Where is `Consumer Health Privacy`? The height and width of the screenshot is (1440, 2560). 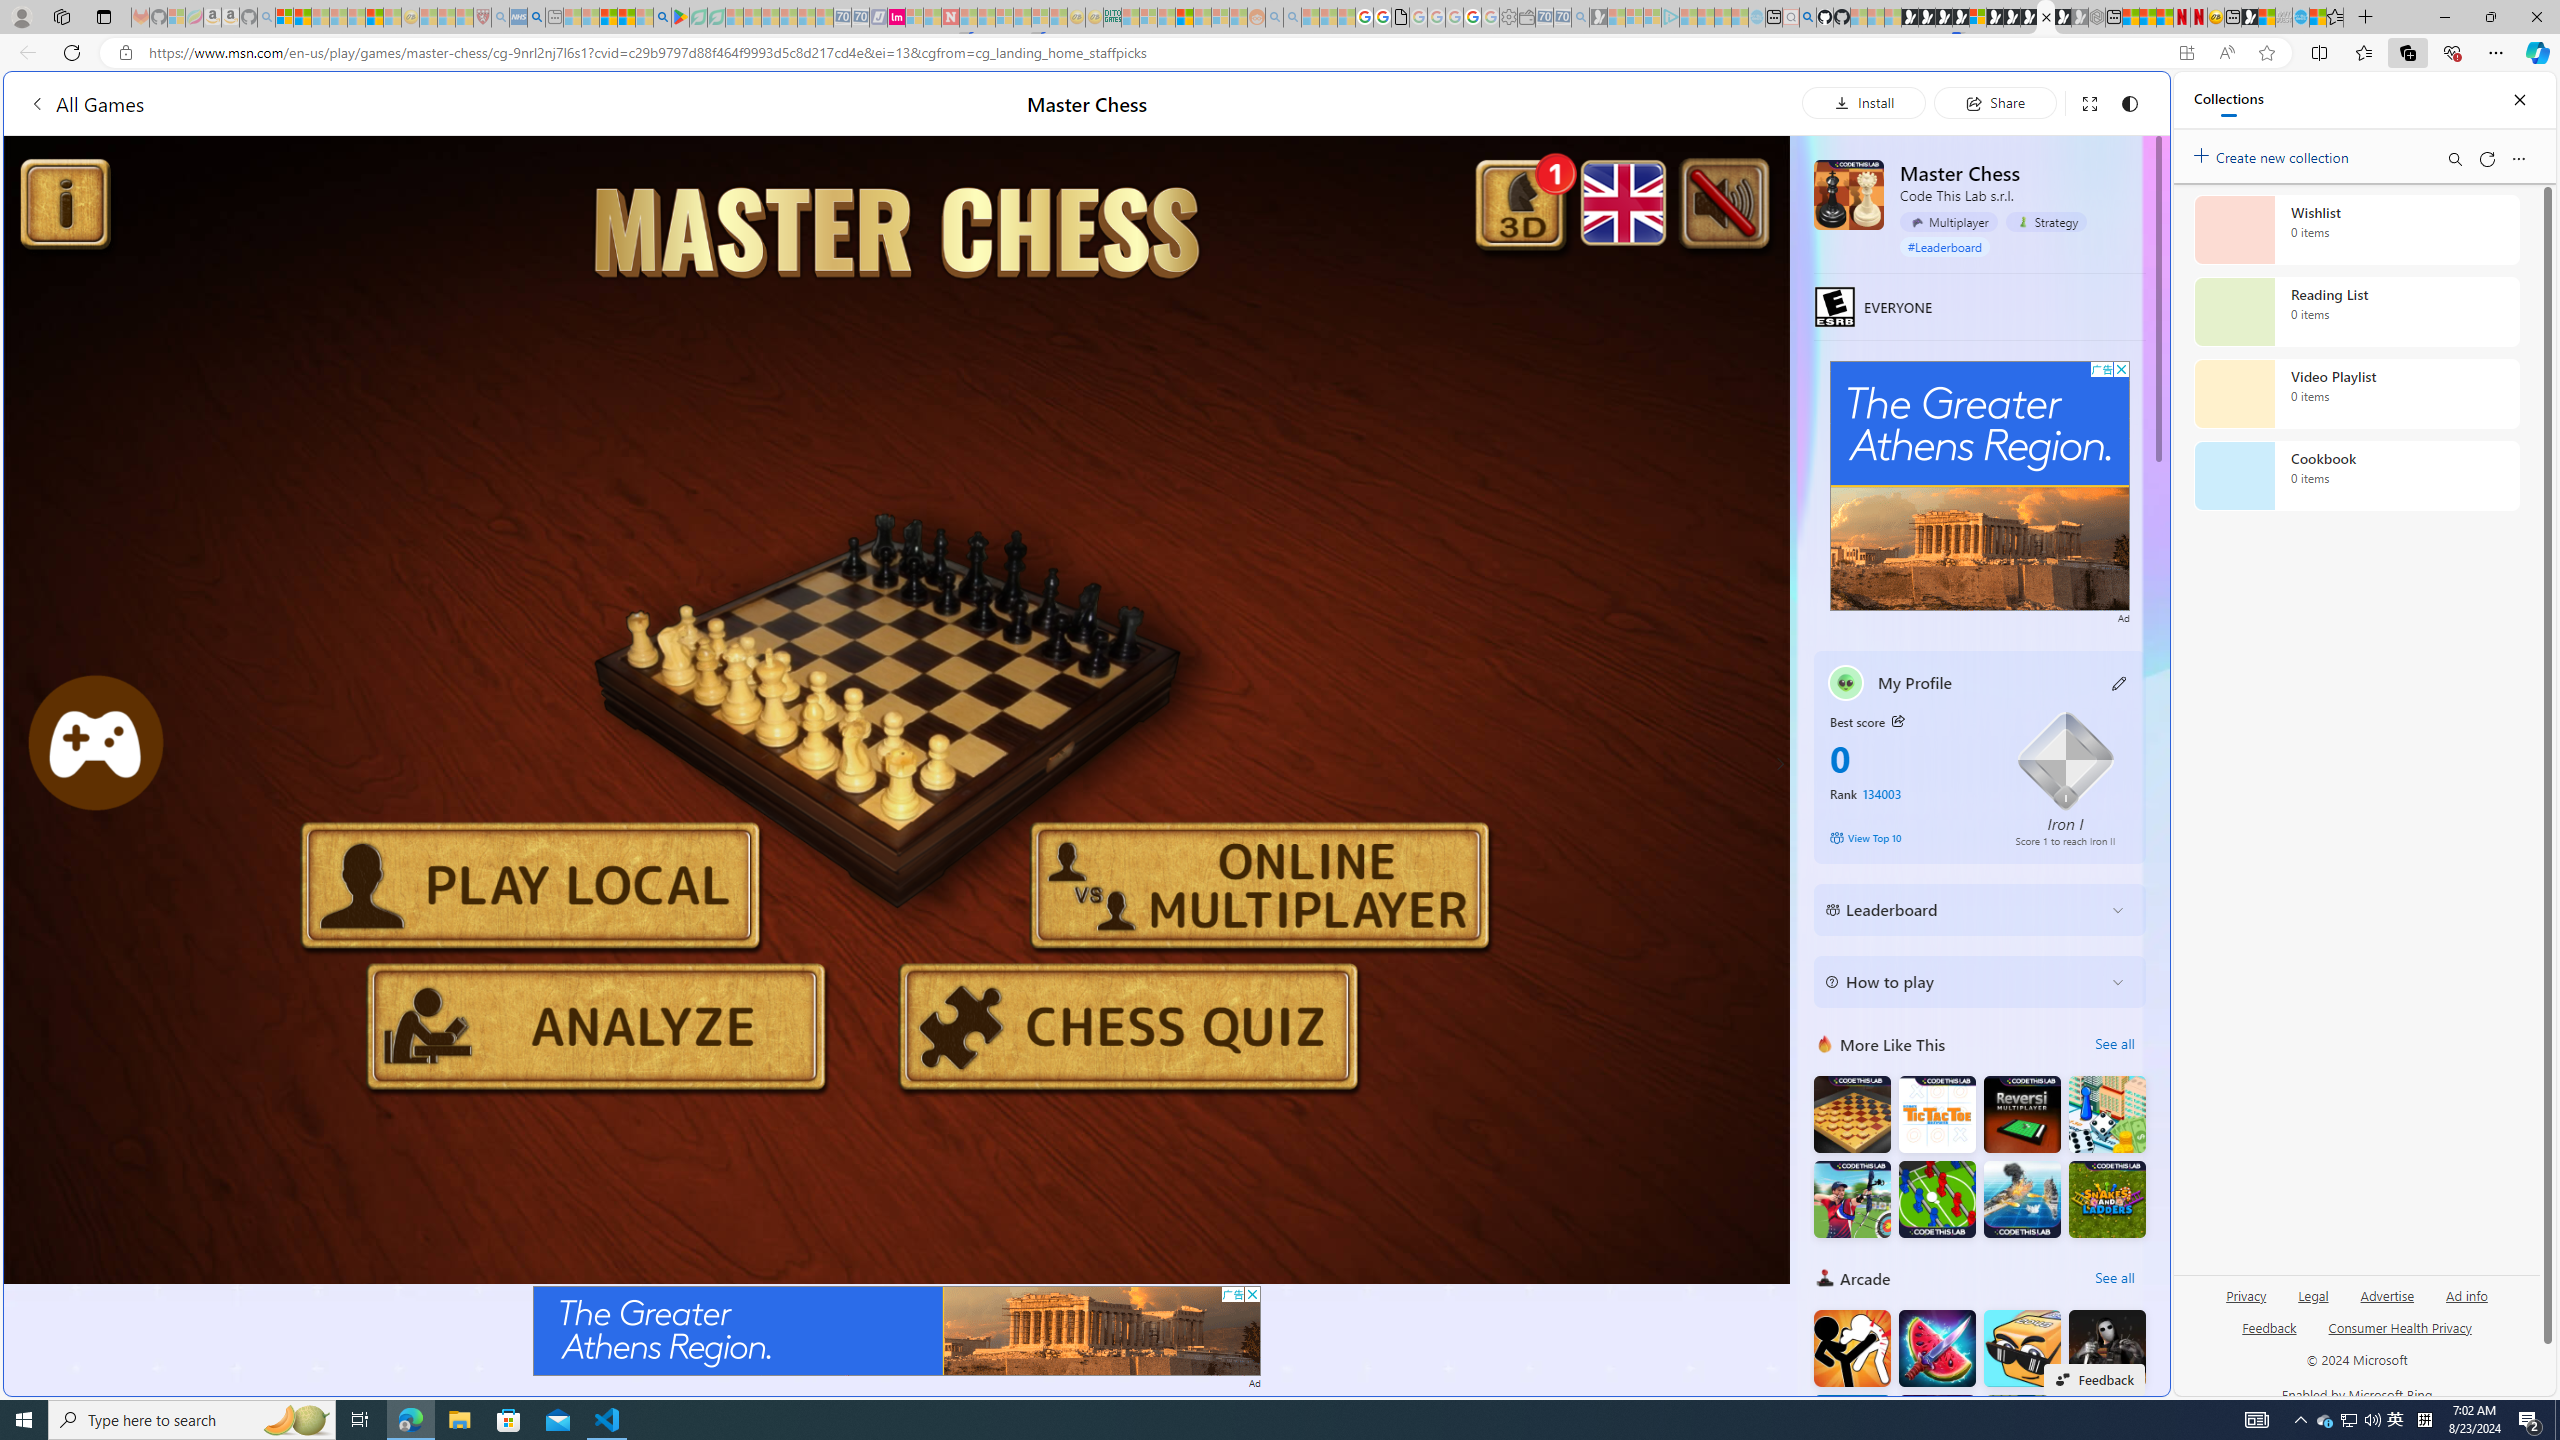
Consumer Health Privacy is located at coordinates (2400, 1336).